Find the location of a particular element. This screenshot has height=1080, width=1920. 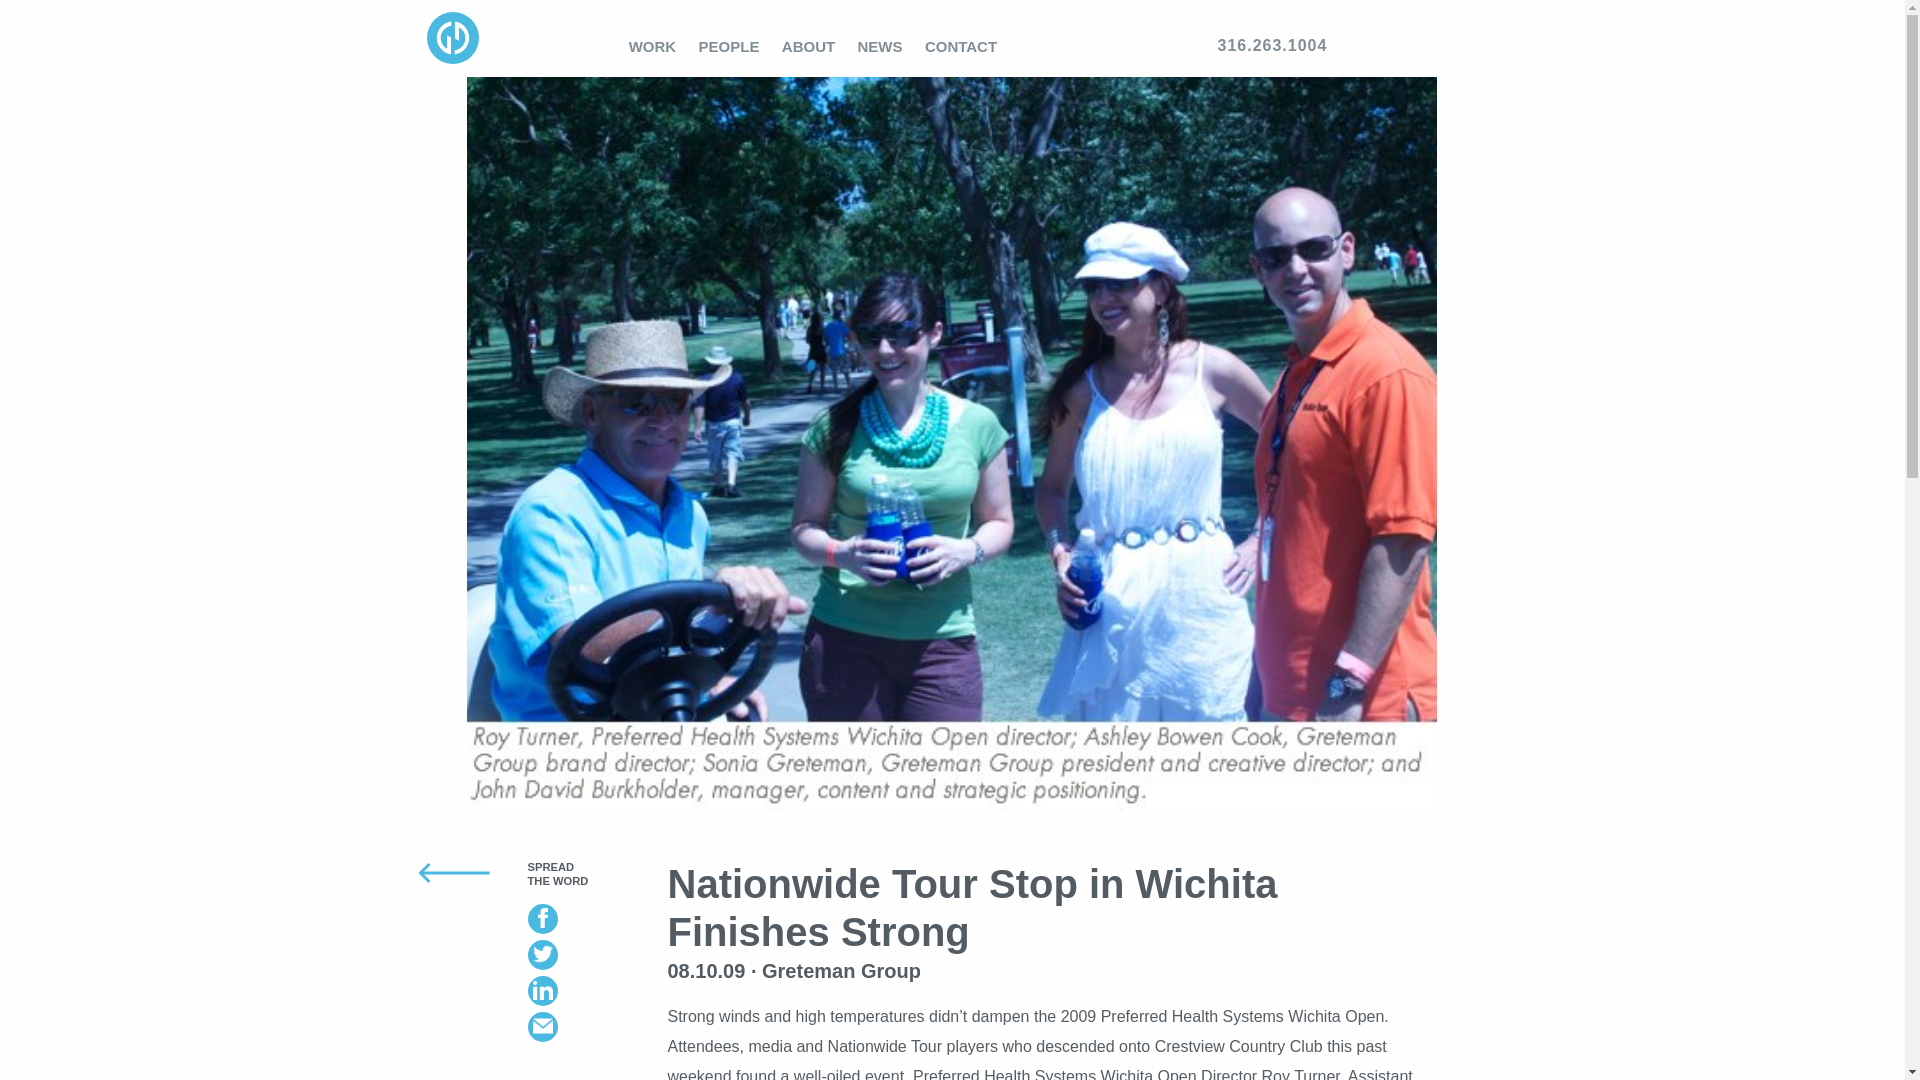

Click to Share on Facebook is located at coordinates (582, 918).